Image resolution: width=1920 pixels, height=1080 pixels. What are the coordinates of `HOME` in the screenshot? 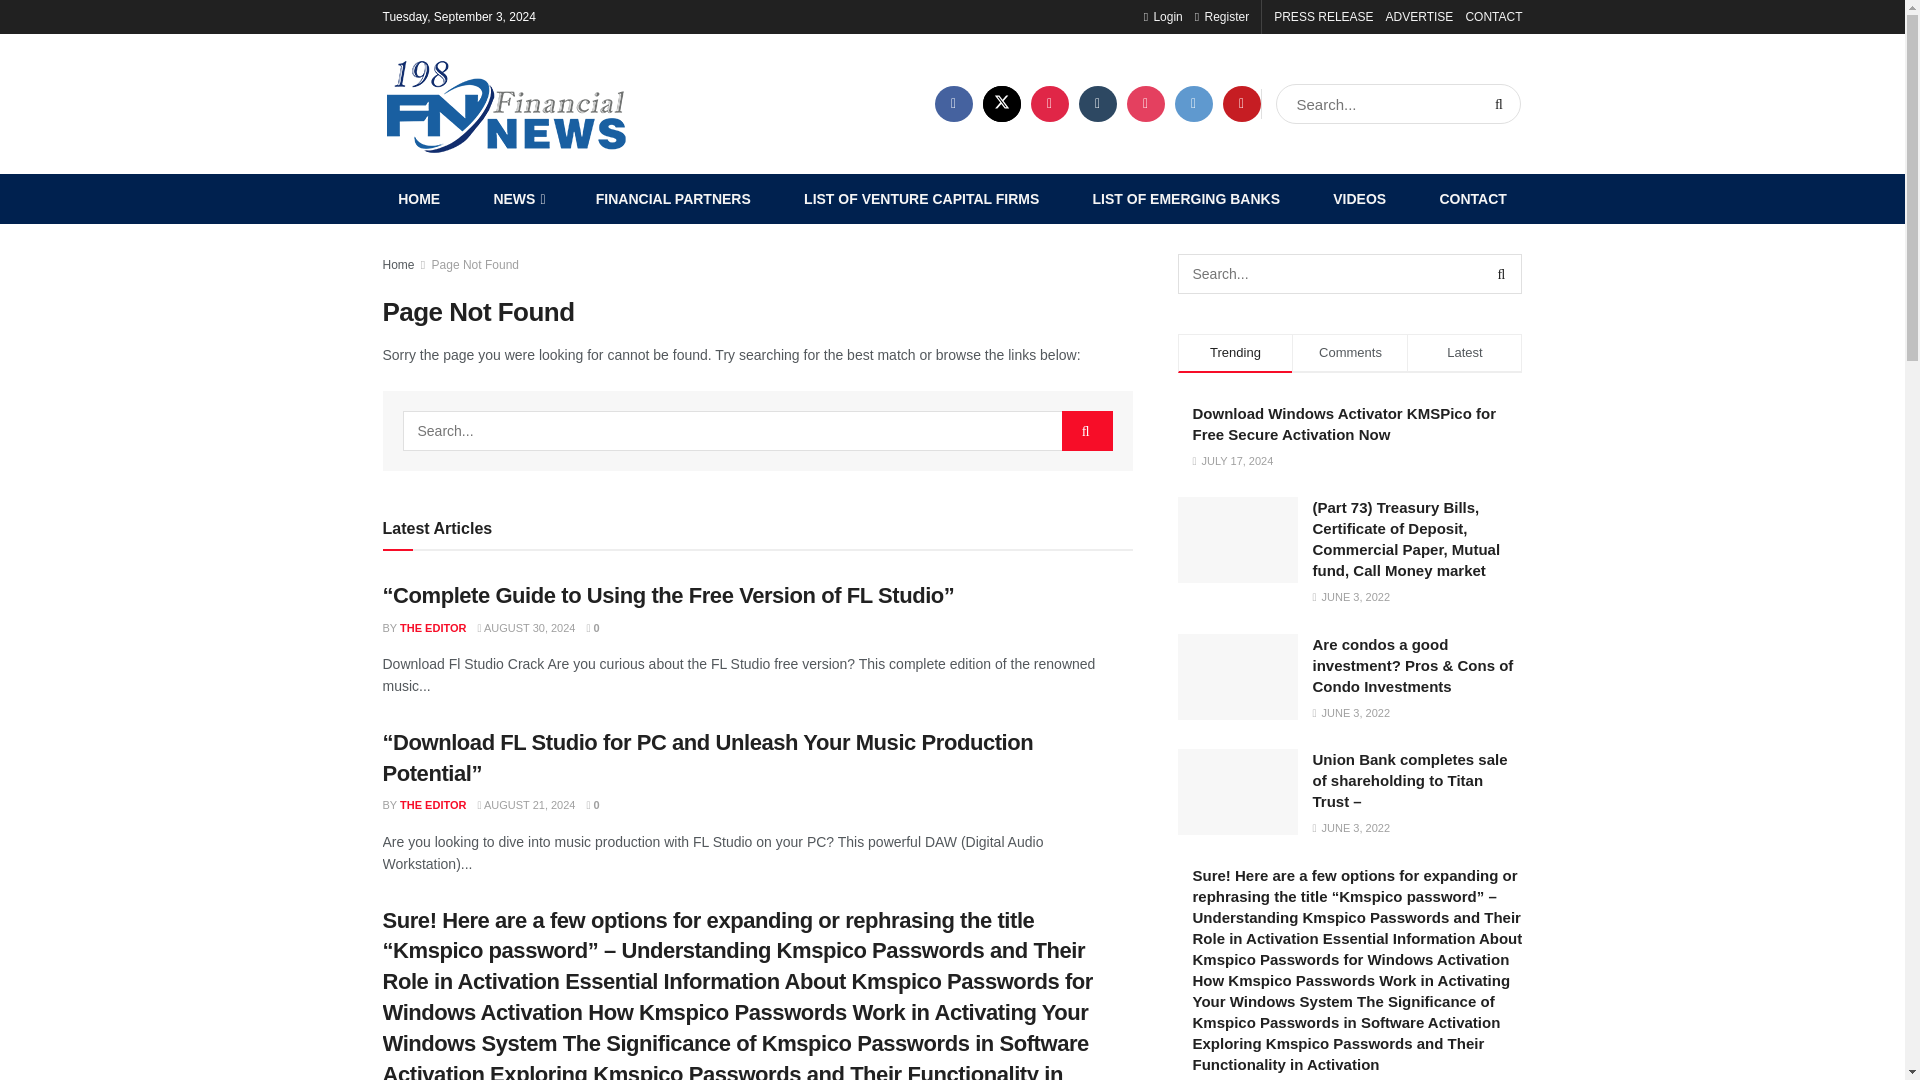 It's located at (418, 198).